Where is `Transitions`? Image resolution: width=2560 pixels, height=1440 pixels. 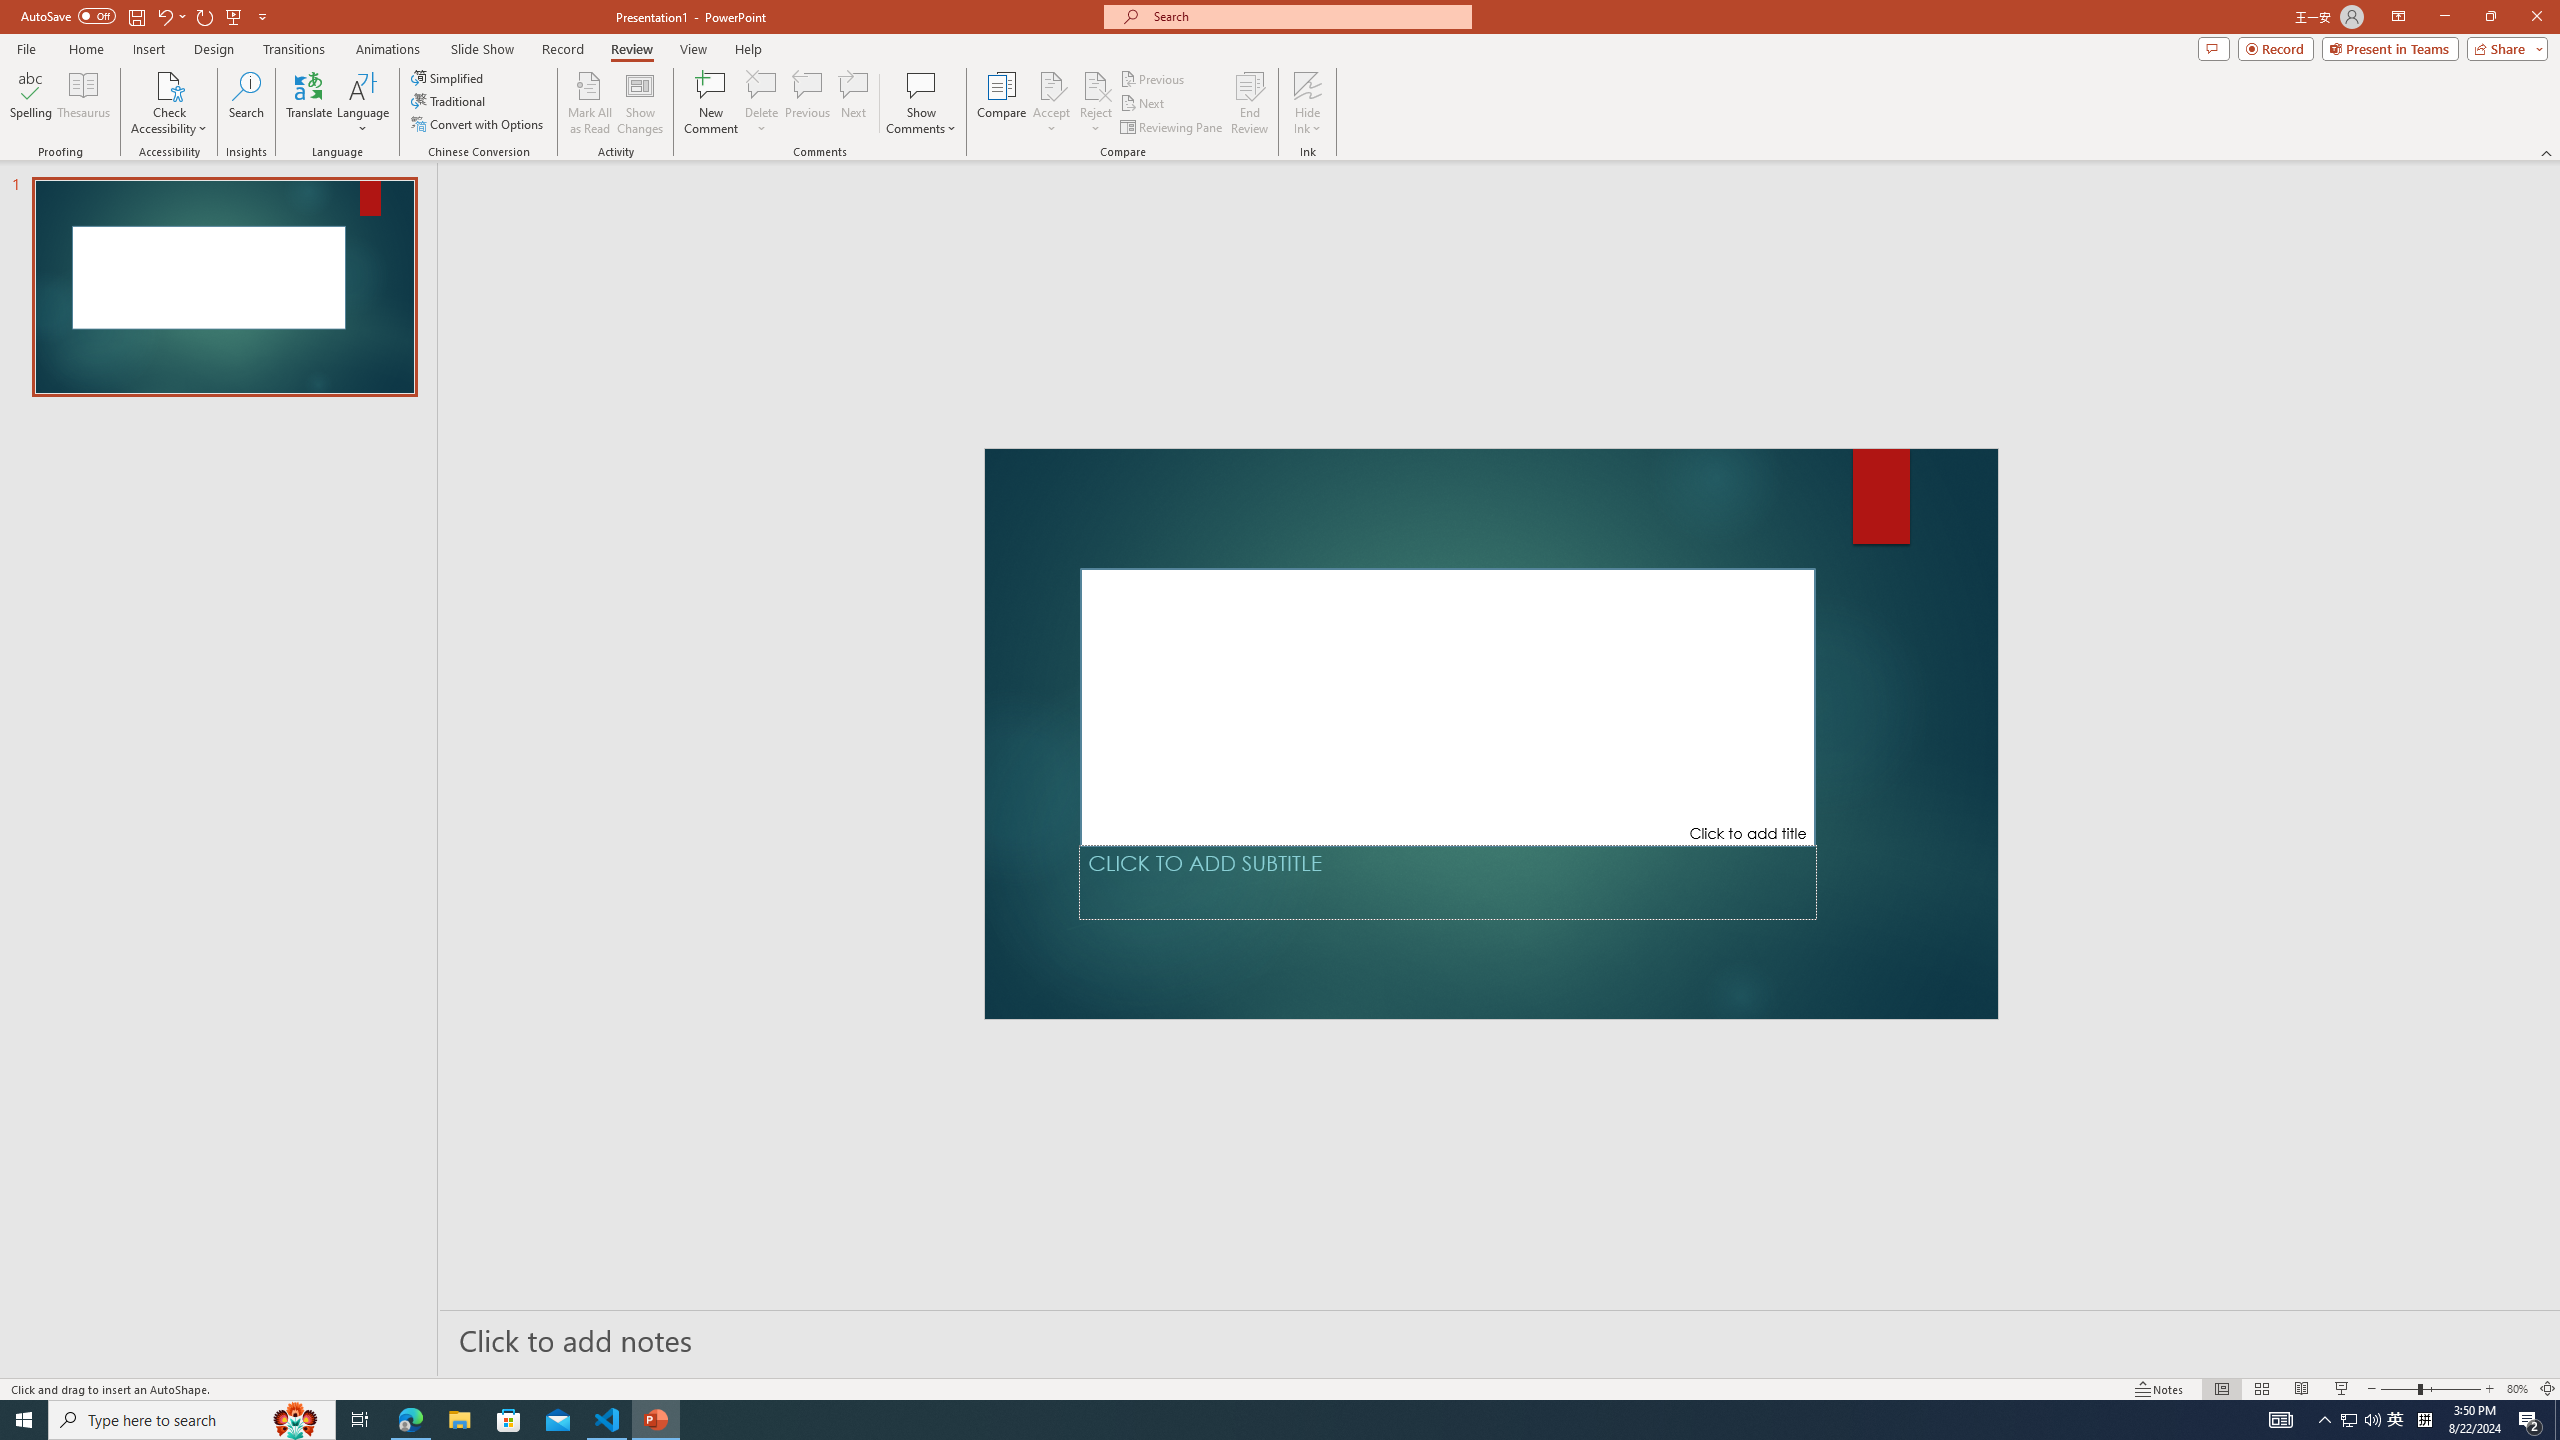
Transitions is located at coordinates (294, 49).